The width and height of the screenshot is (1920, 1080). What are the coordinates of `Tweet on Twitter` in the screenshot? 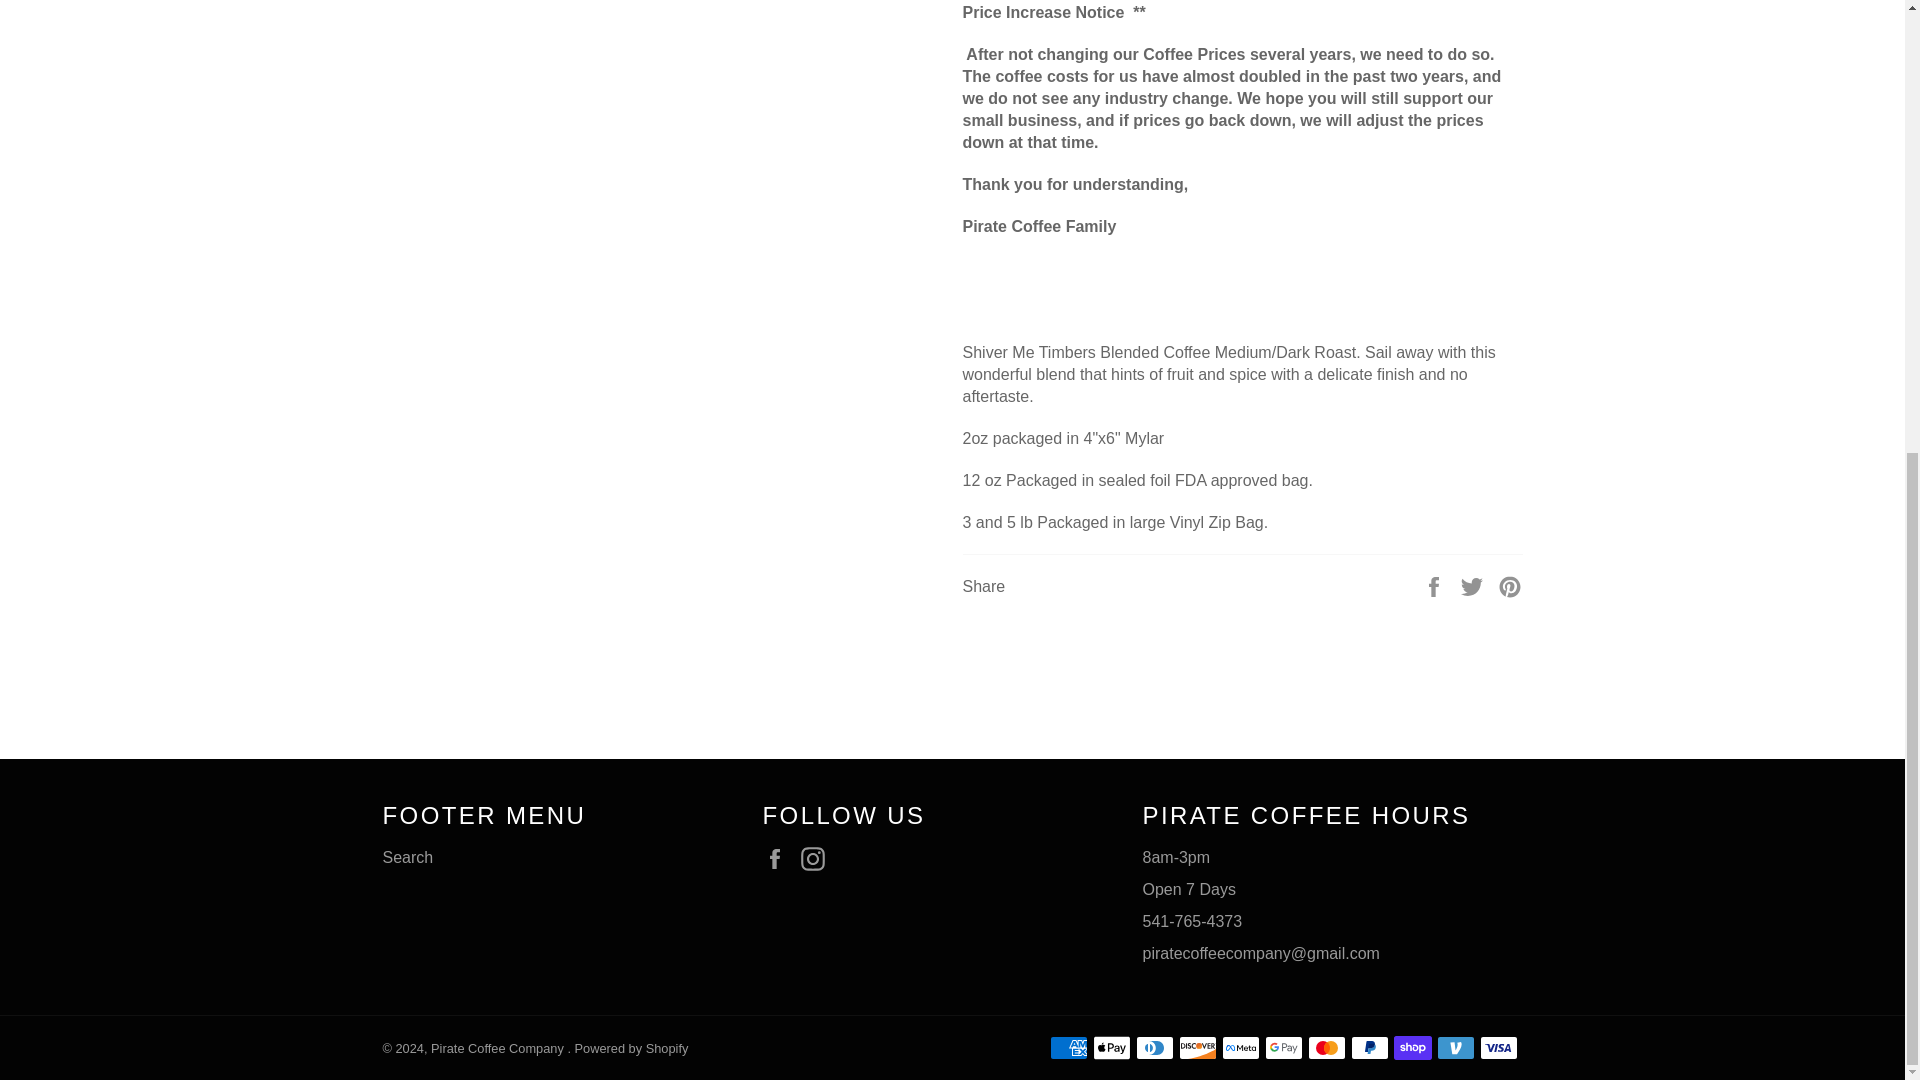 It's located at (1474, 585).